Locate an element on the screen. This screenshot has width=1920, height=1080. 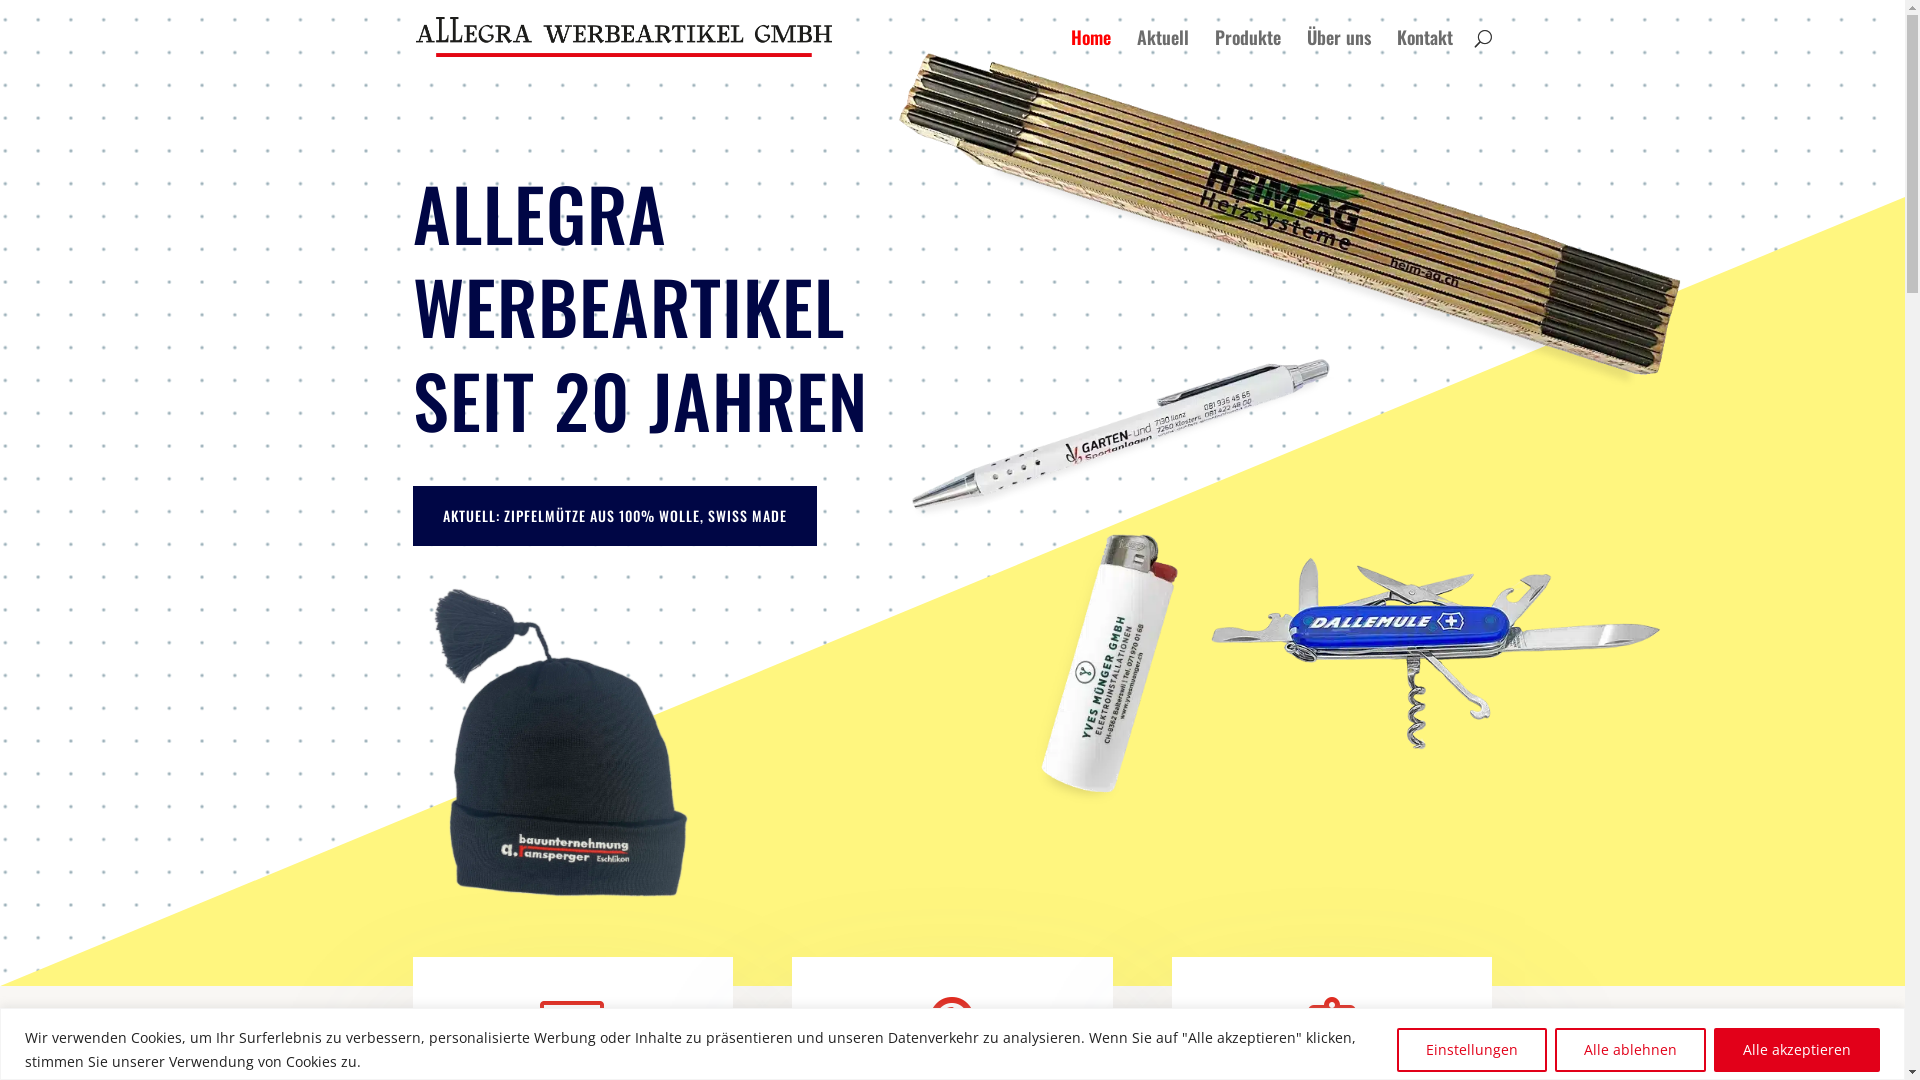
Home is located at coordinates (1090, 52).